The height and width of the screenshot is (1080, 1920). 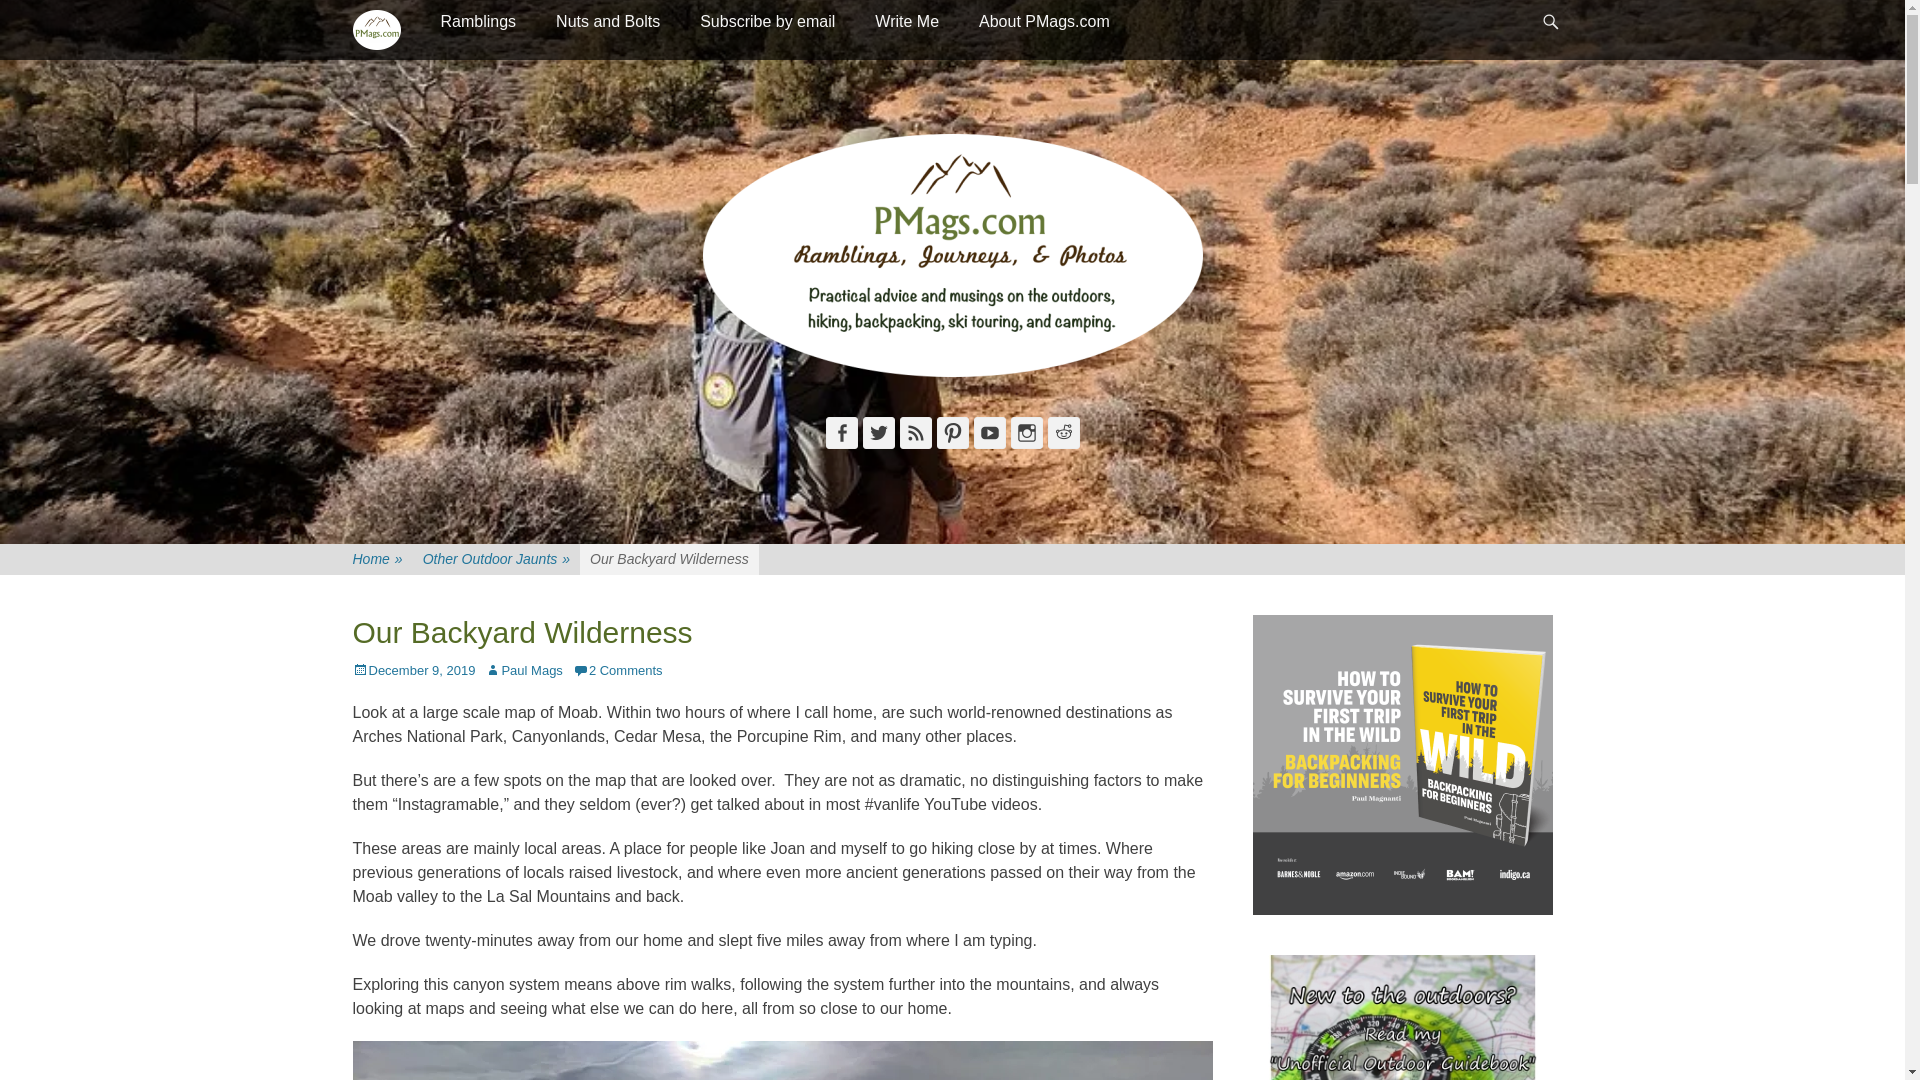 I want to click on Twitter, so click(x=878, y=432).